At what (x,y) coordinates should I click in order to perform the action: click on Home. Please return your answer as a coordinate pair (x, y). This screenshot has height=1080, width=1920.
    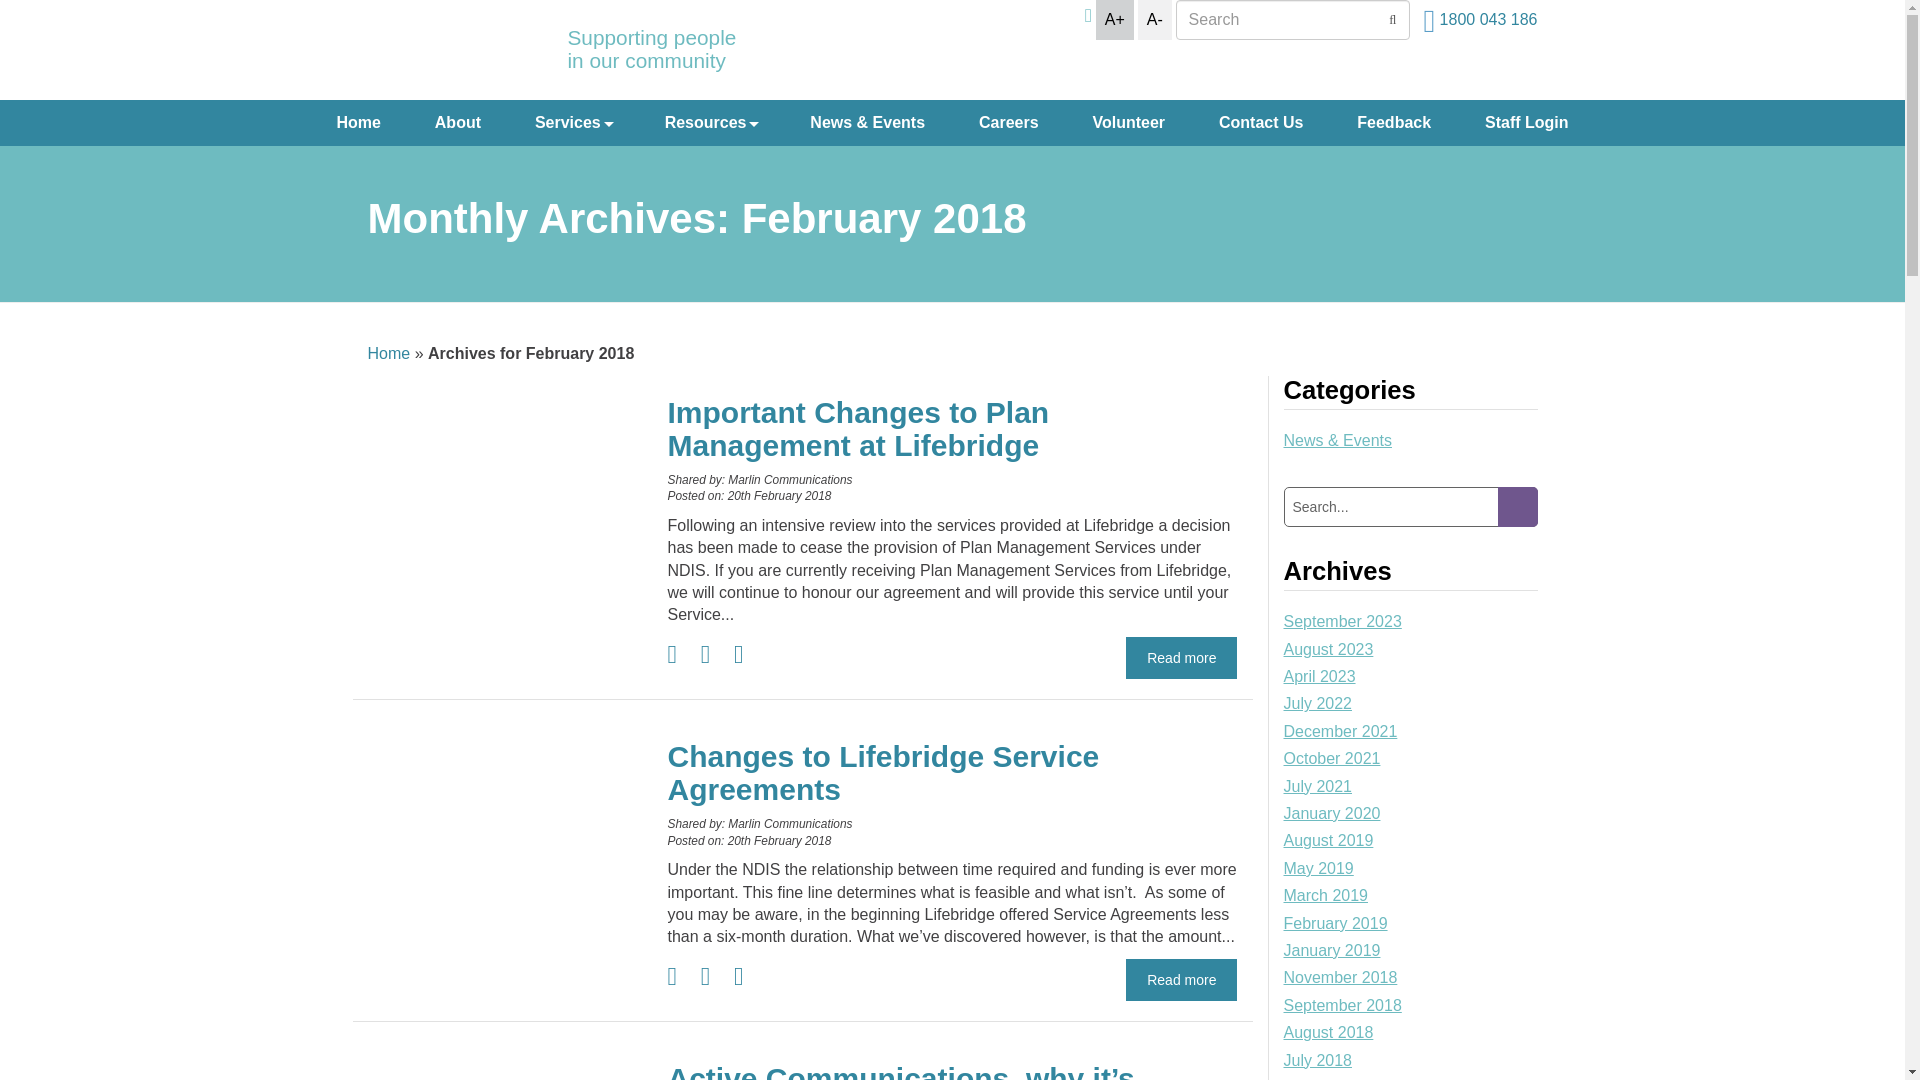
    Looking at the image, I should click on (390, 354).